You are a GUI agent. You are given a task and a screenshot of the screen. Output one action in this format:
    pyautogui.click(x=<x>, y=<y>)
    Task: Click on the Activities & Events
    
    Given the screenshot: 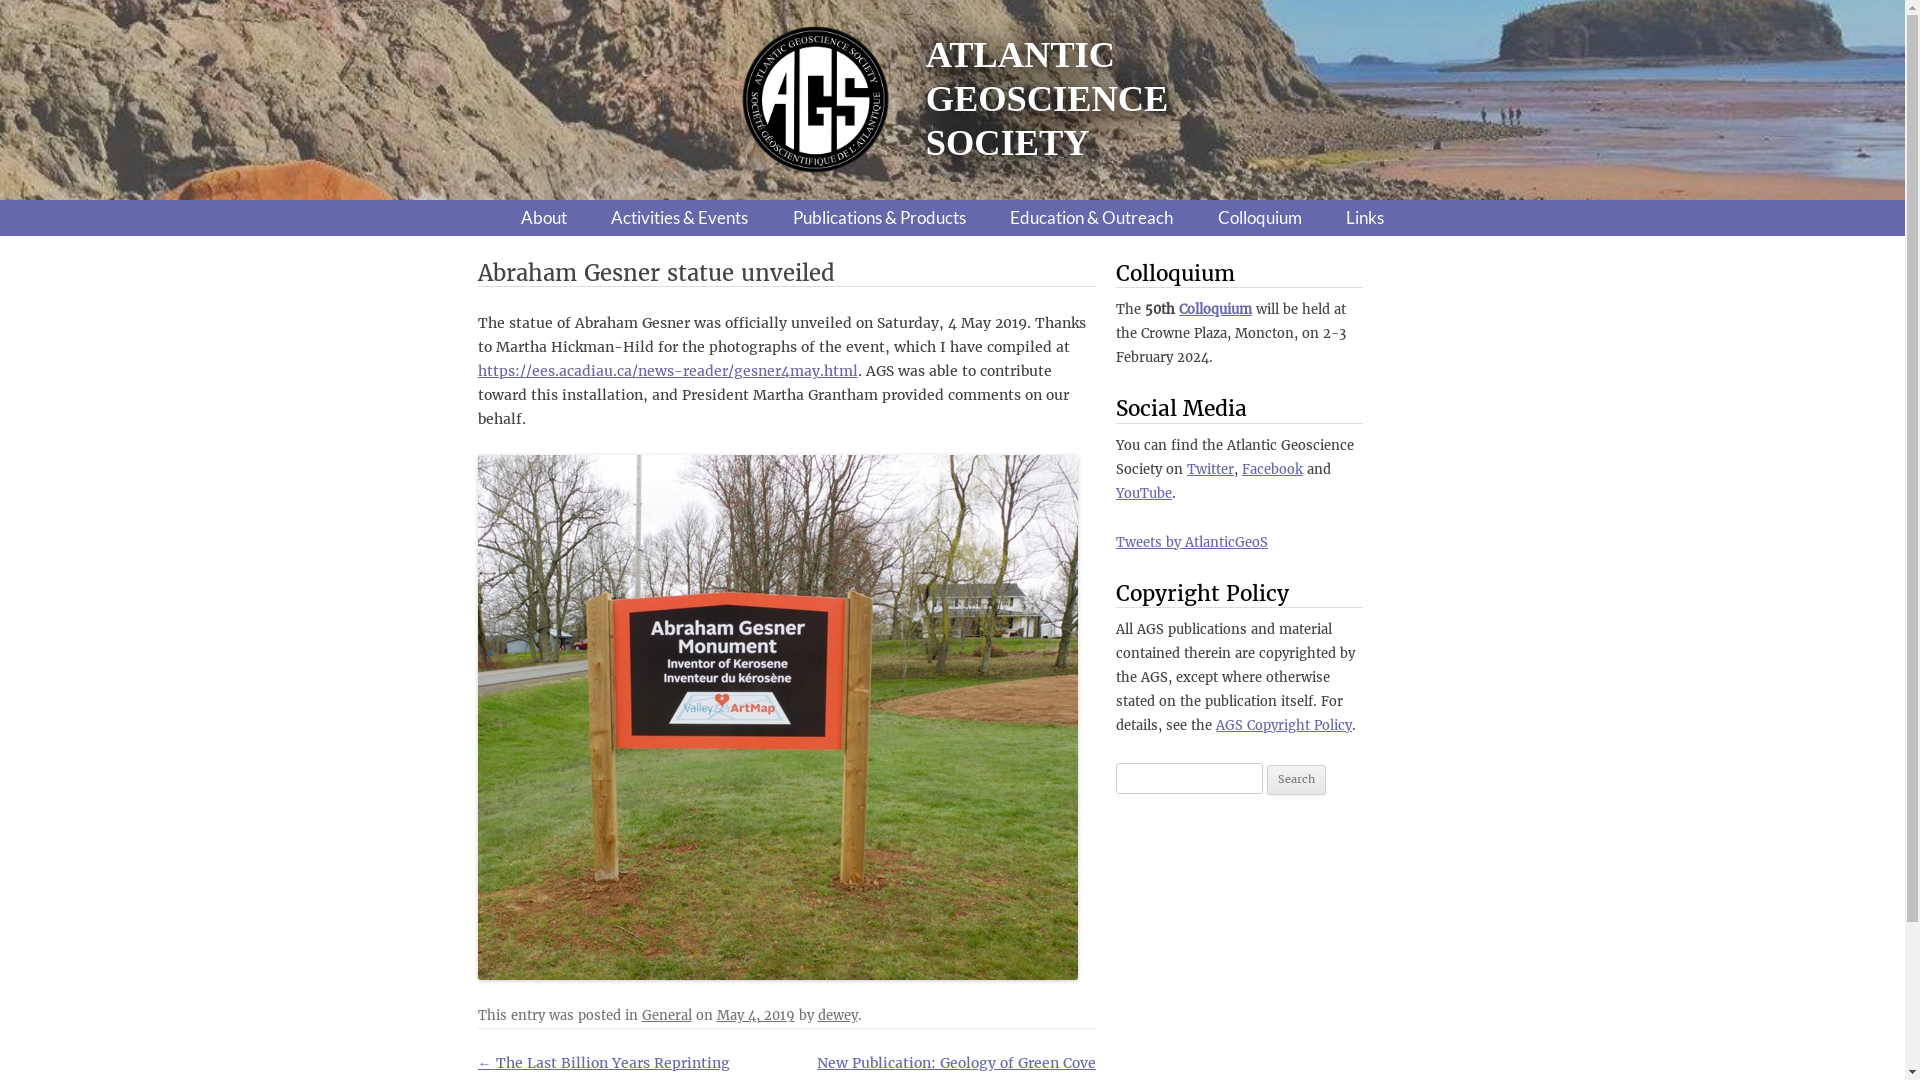 What is the action you would take?
    pyautogui.click(x=680, y=218)
    